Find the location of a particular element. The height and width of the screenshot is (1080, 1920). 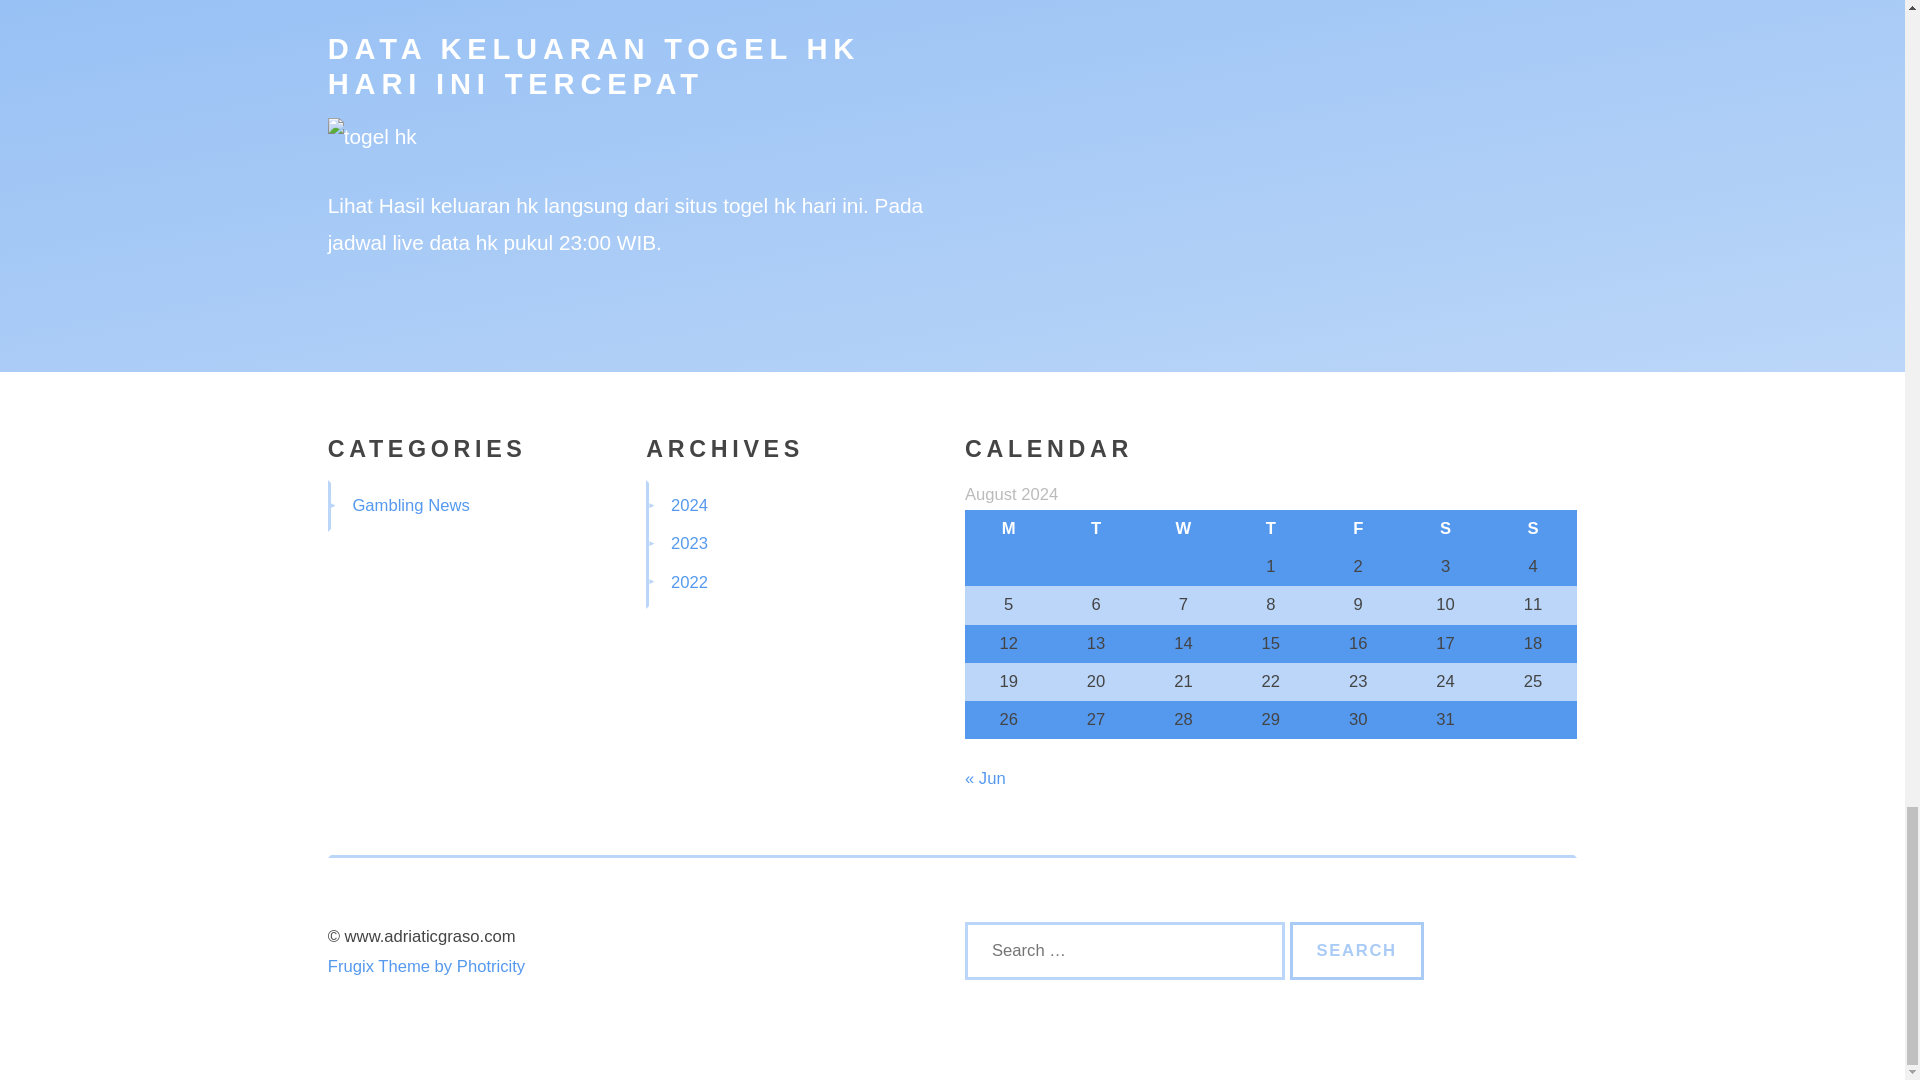

togel hk is located at coordinates (372, 136).